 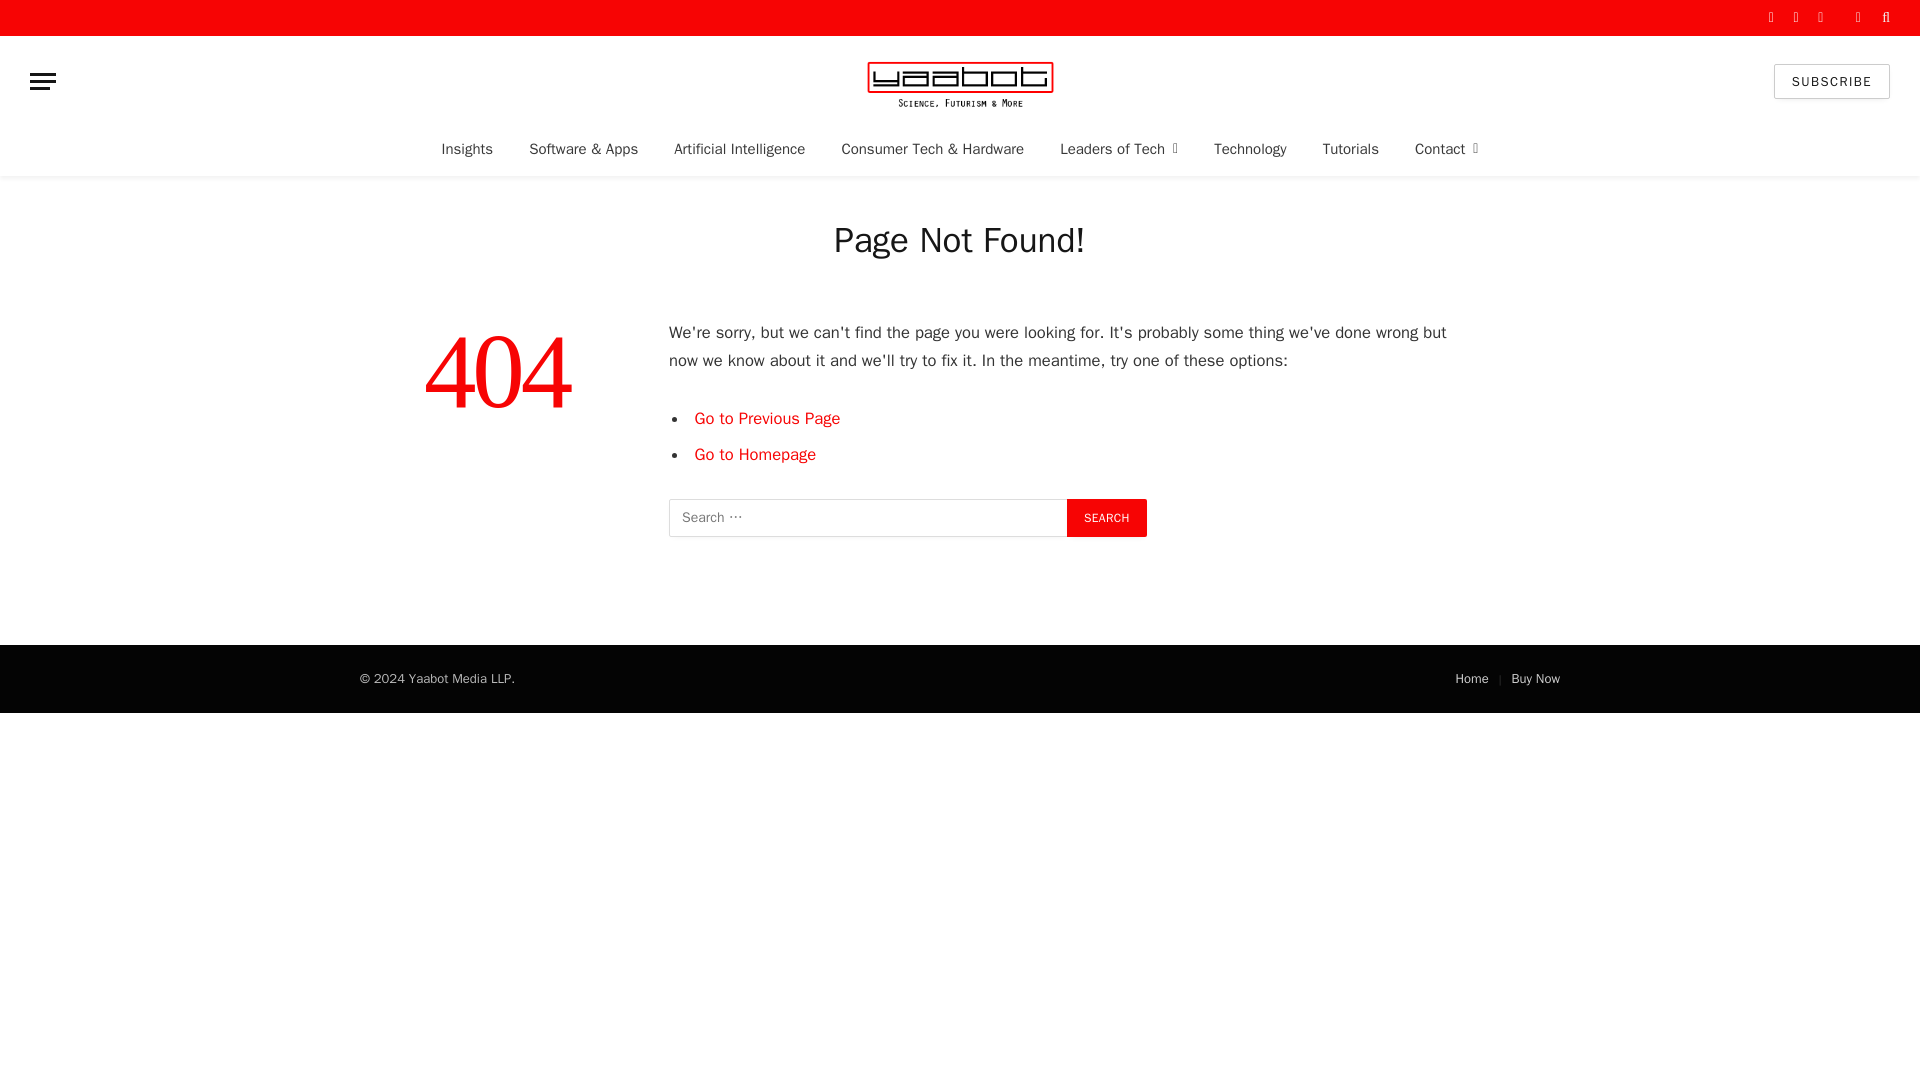 What do you see at coordinates (1446, 148) in the screenshot?
I see `Contact` at bounding box center [1446, 148].